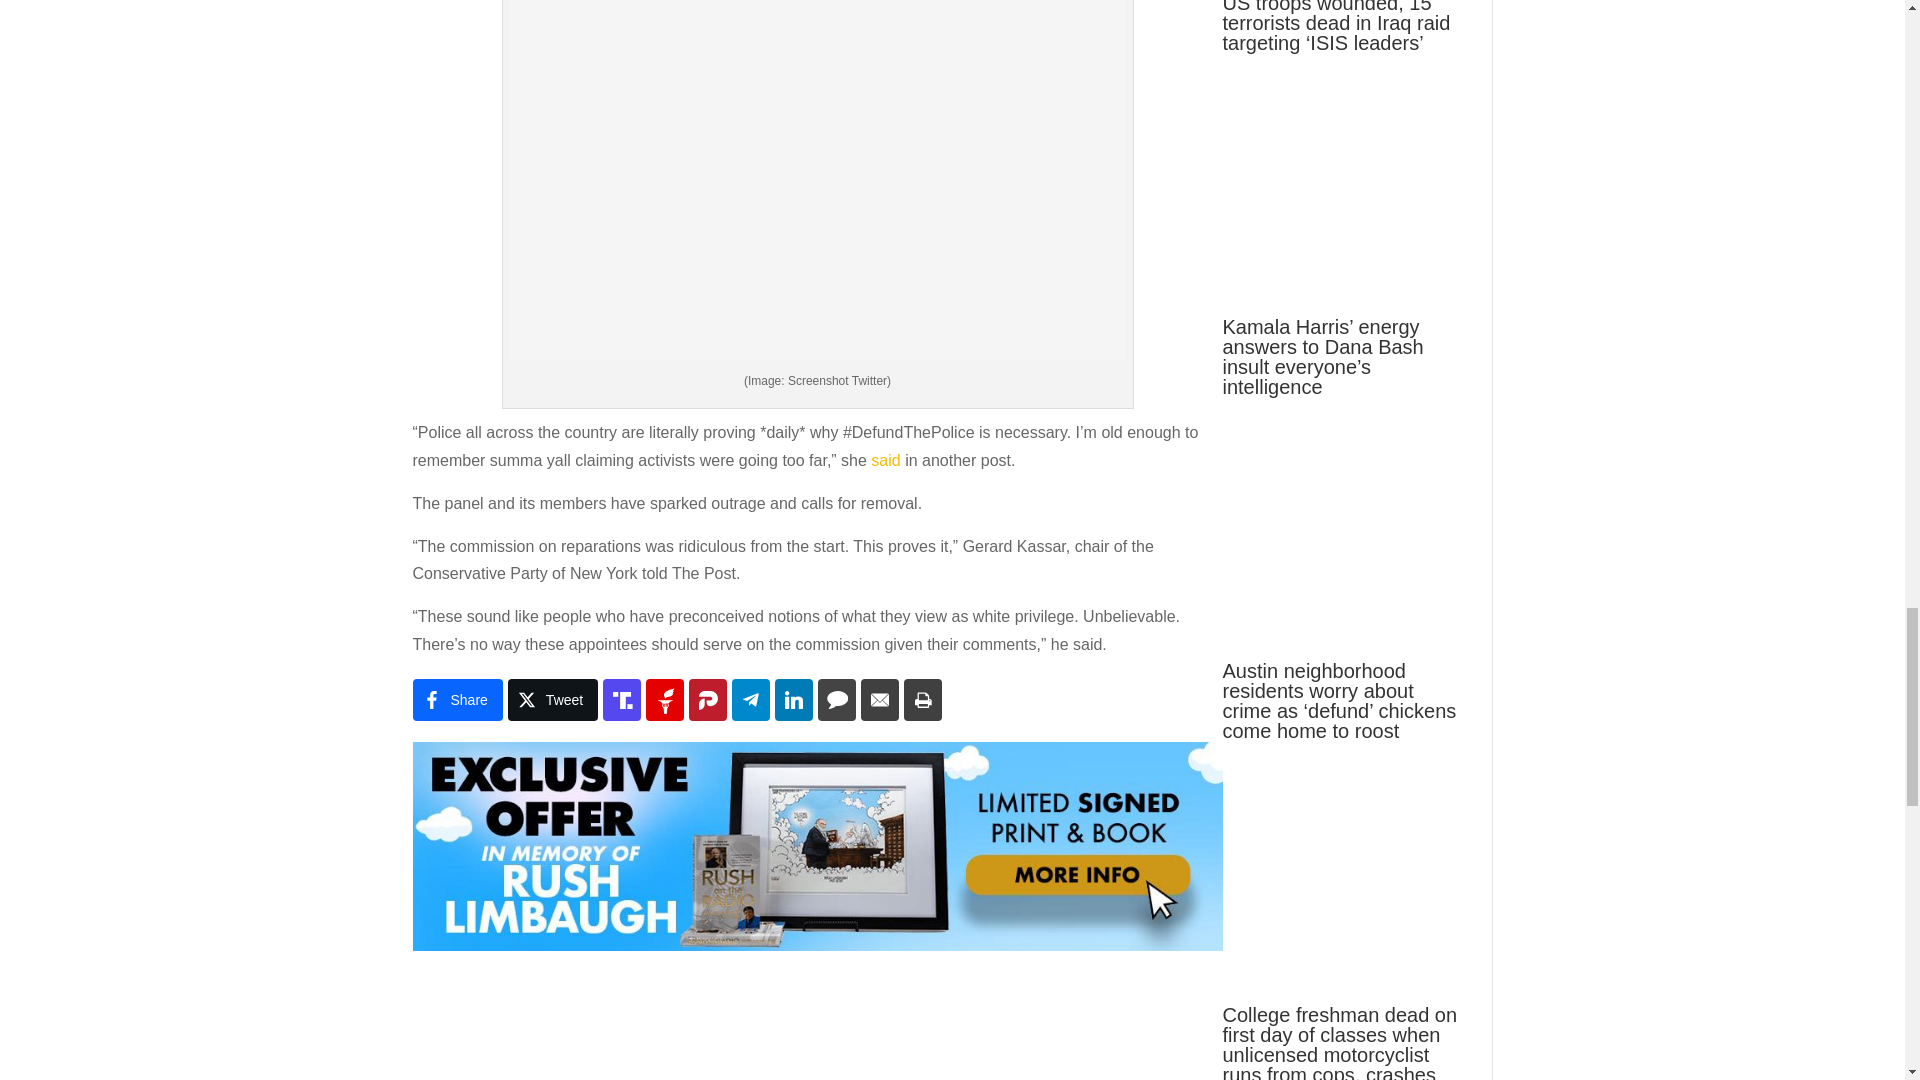 The width and height of the screenshot is (1920, 1080). What do you see at coordinates (886, 460) in the screenshot?
I see `said` at bounding box center [886, 460].